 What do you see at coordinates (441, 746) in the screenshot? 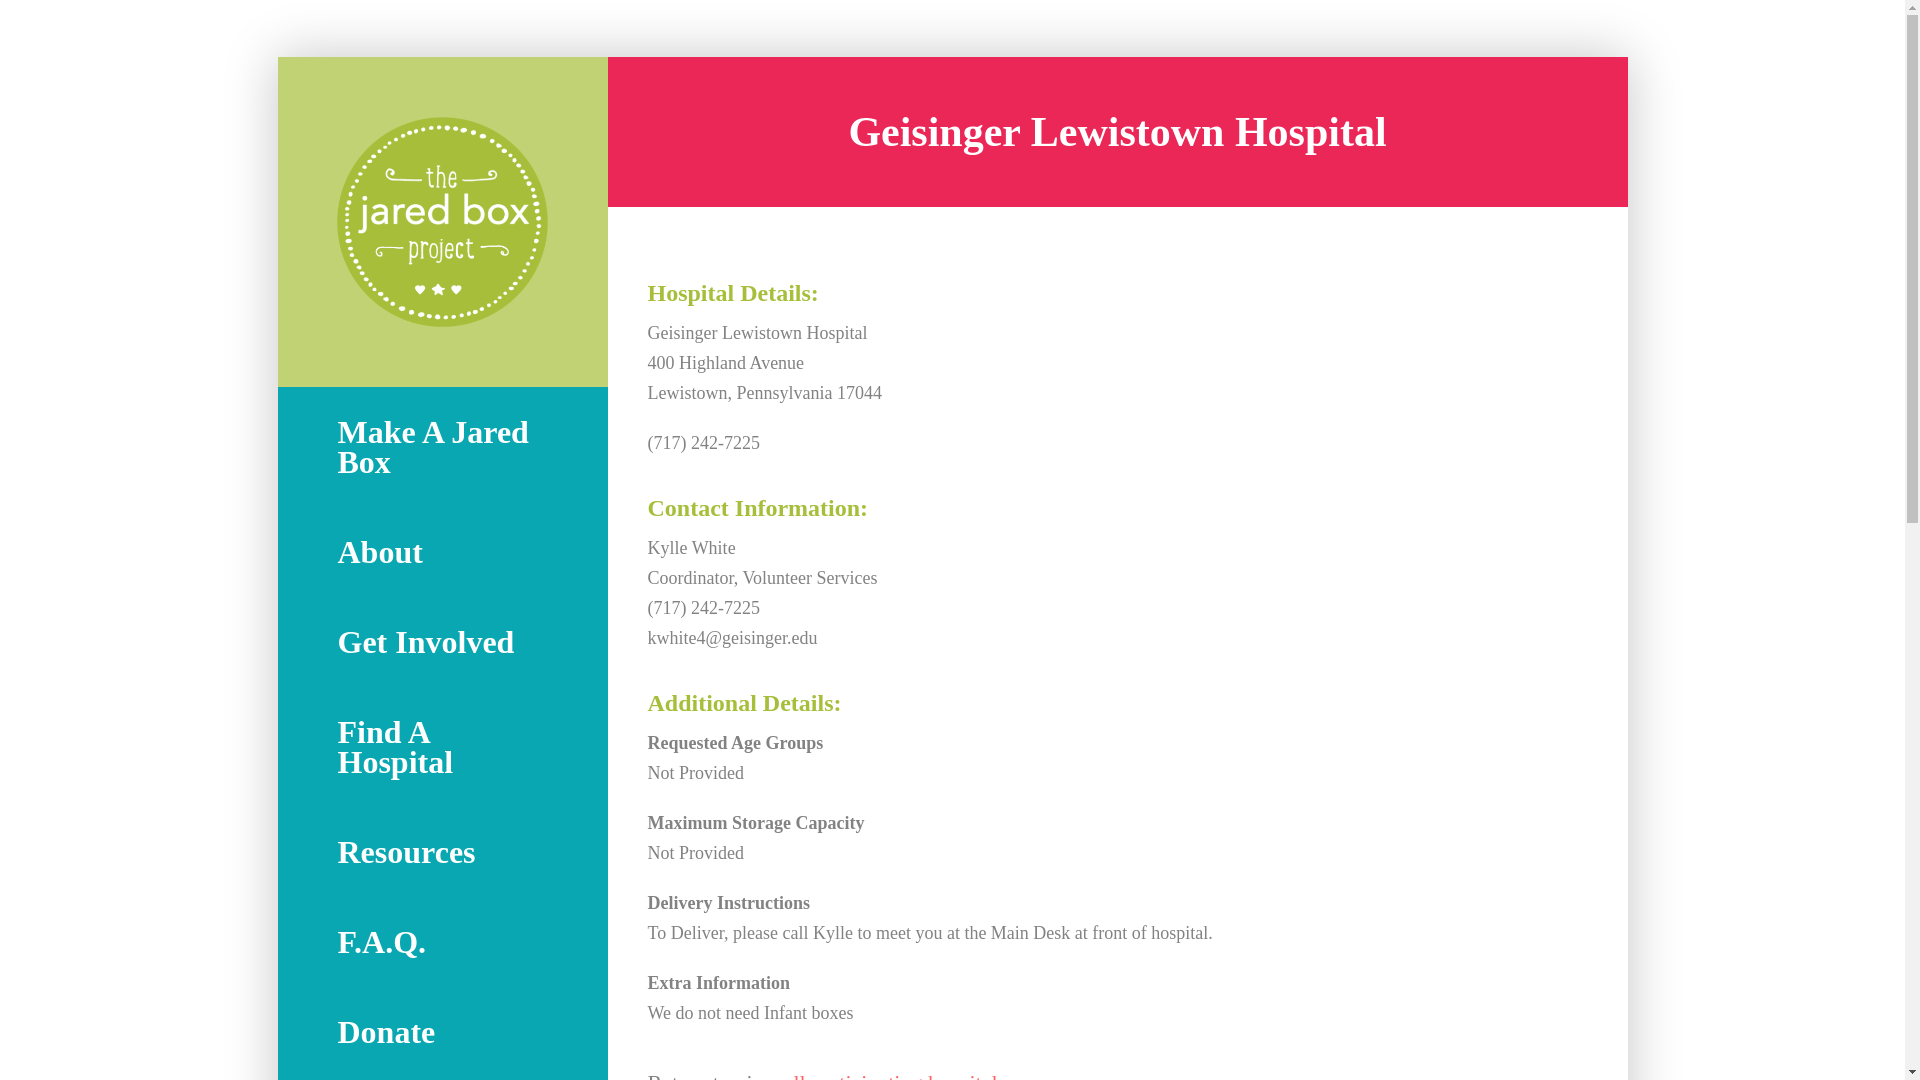
I see `Find A Hospital` at bounding box center [441, 746].